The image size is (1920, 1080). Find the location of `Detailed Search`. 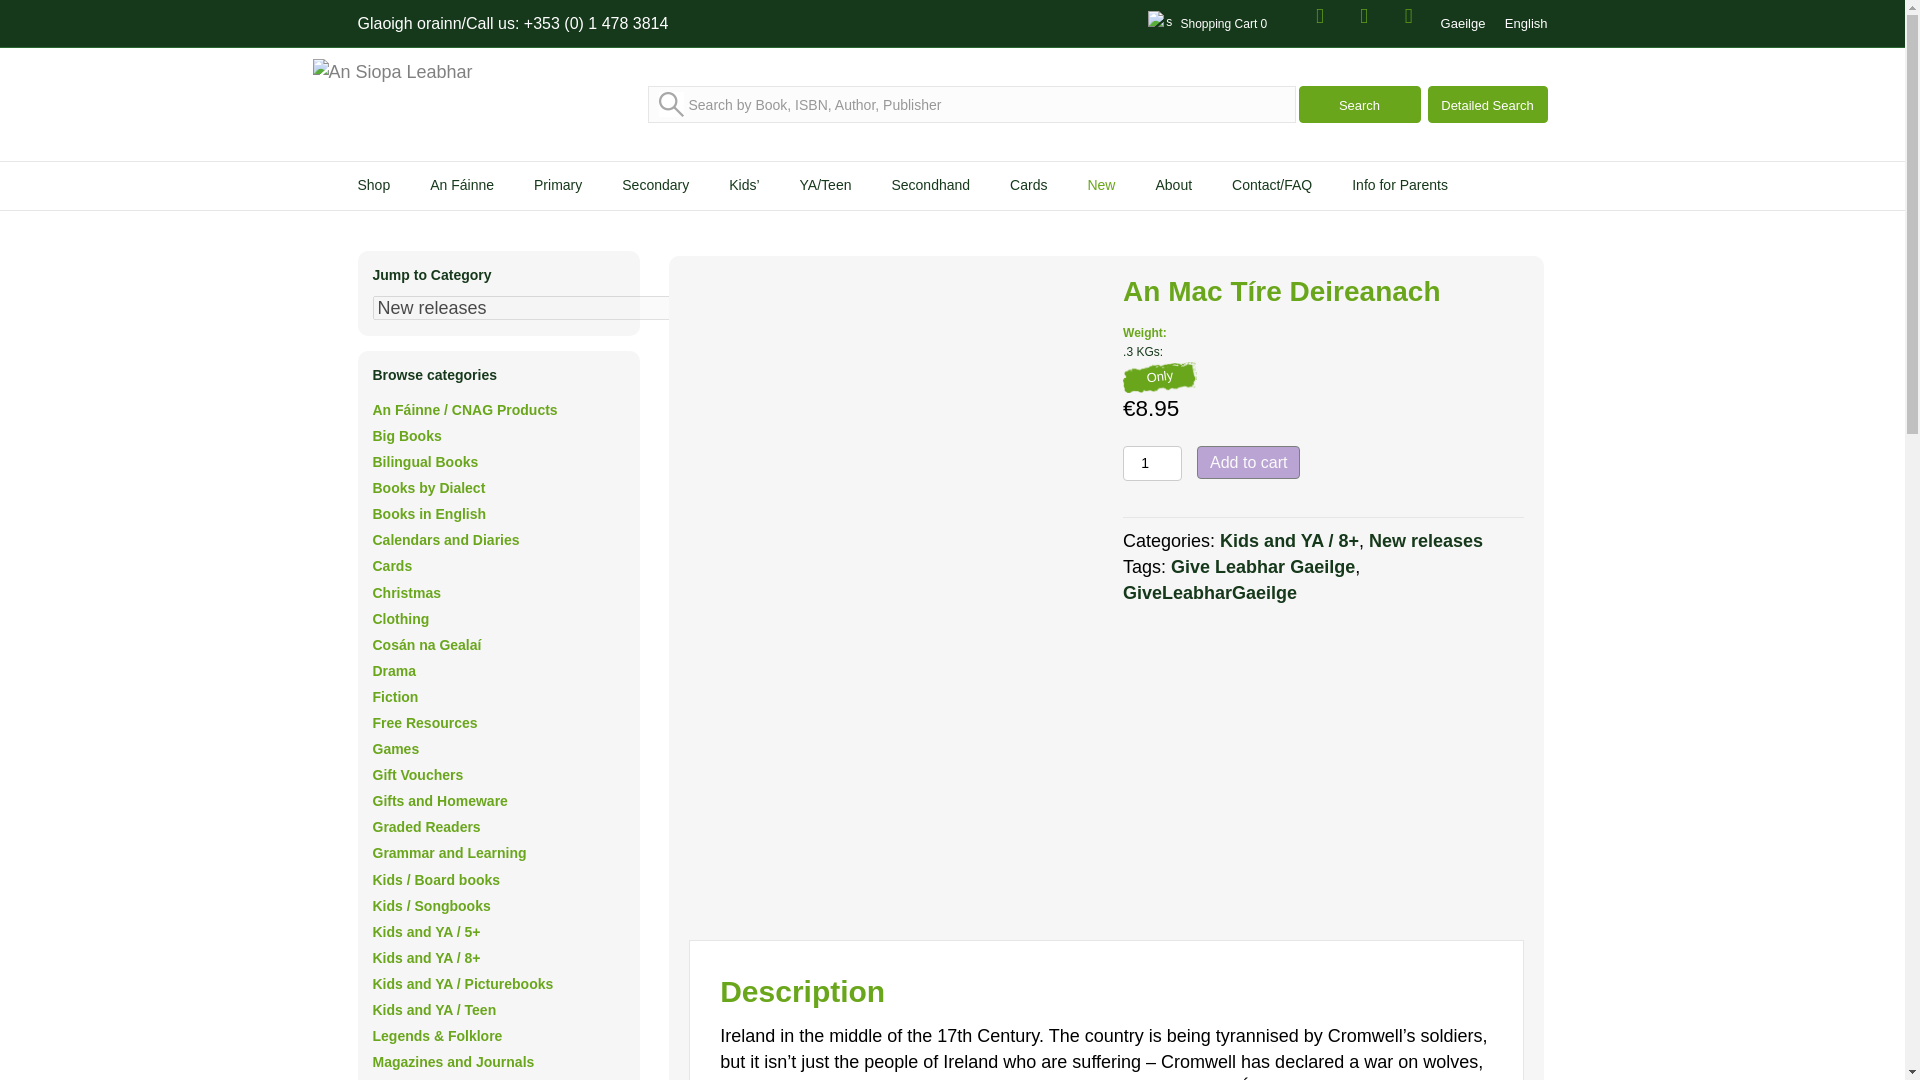

Detailed Search is located at coordinates (1488, 104).